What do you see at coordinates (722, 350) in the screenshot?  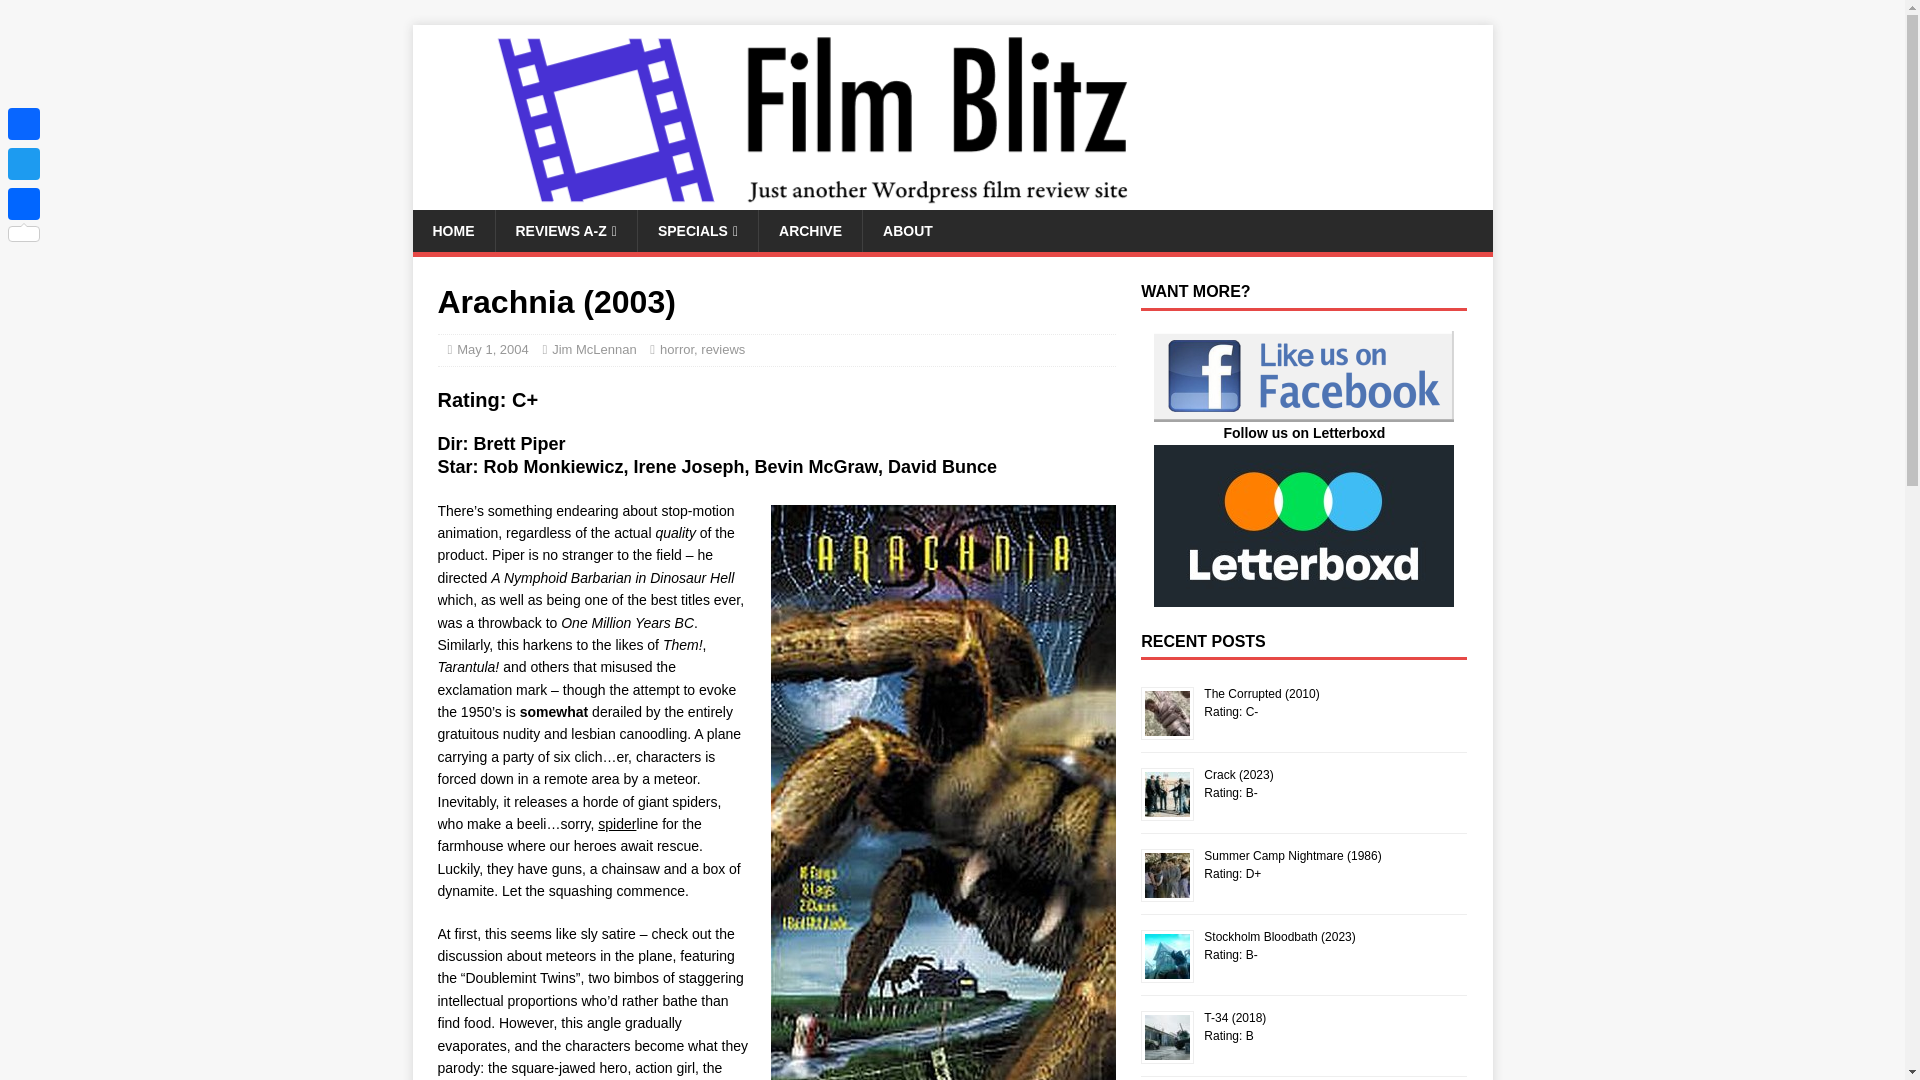 I see `reviews` at bounding box center [722, 350].